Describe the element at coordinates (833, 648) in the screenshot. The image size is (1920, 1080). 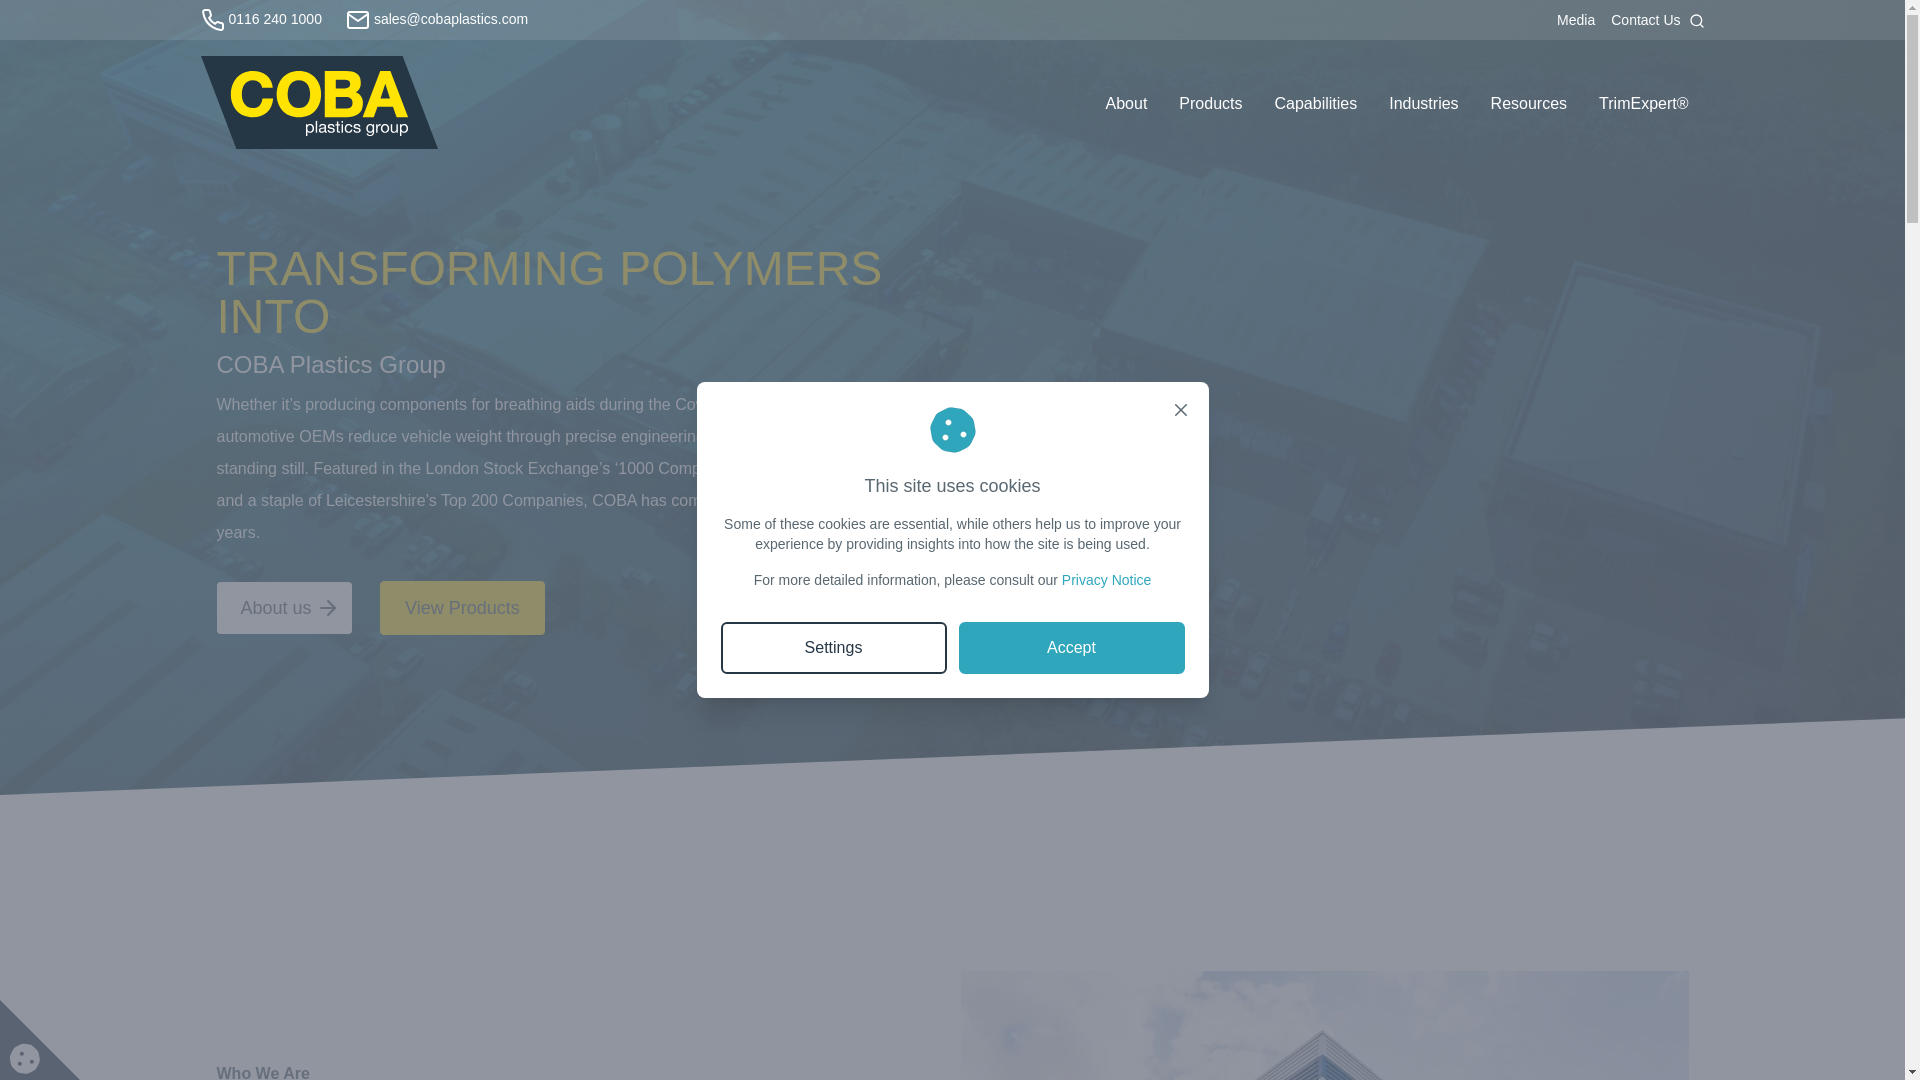
I see `Settings` at that location.